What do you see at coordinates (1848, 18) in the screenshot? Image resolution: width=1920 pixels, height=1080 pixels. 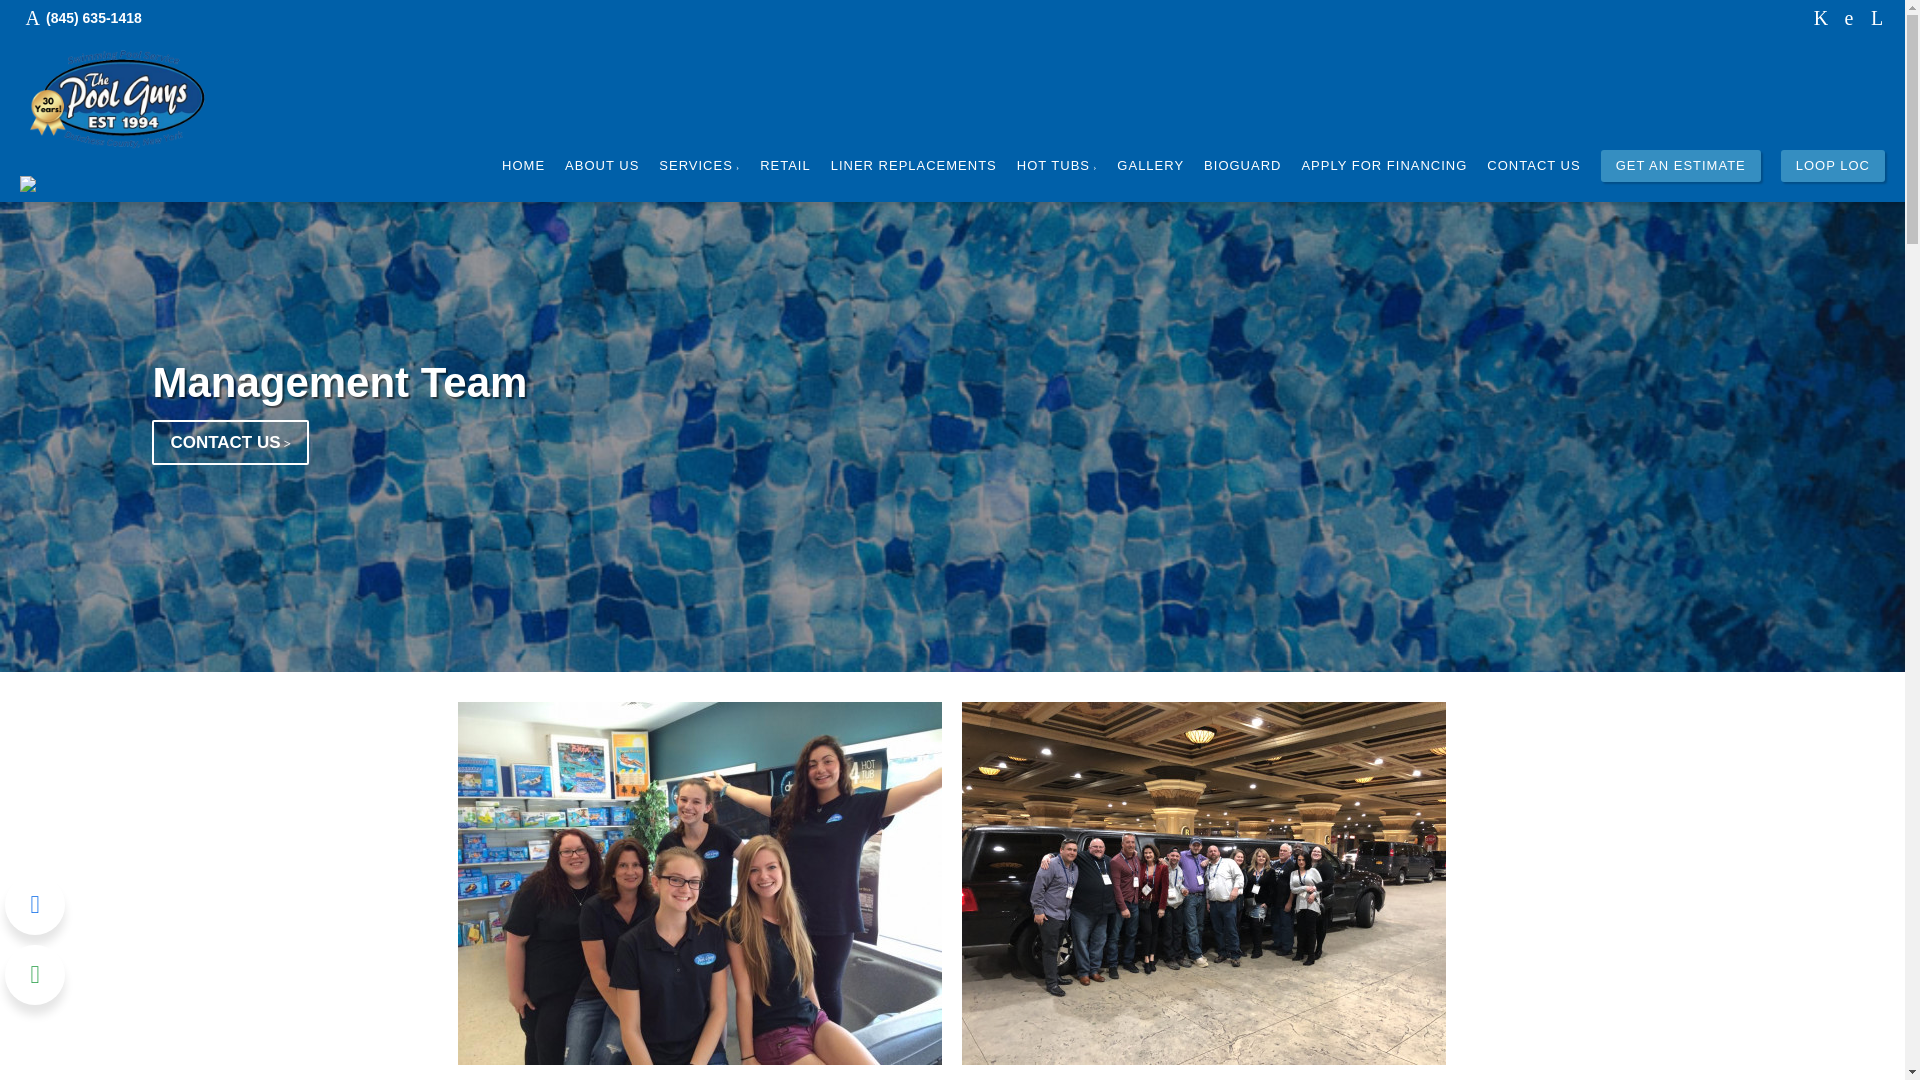 I see `BBB` at bounding box center [1848, 18].